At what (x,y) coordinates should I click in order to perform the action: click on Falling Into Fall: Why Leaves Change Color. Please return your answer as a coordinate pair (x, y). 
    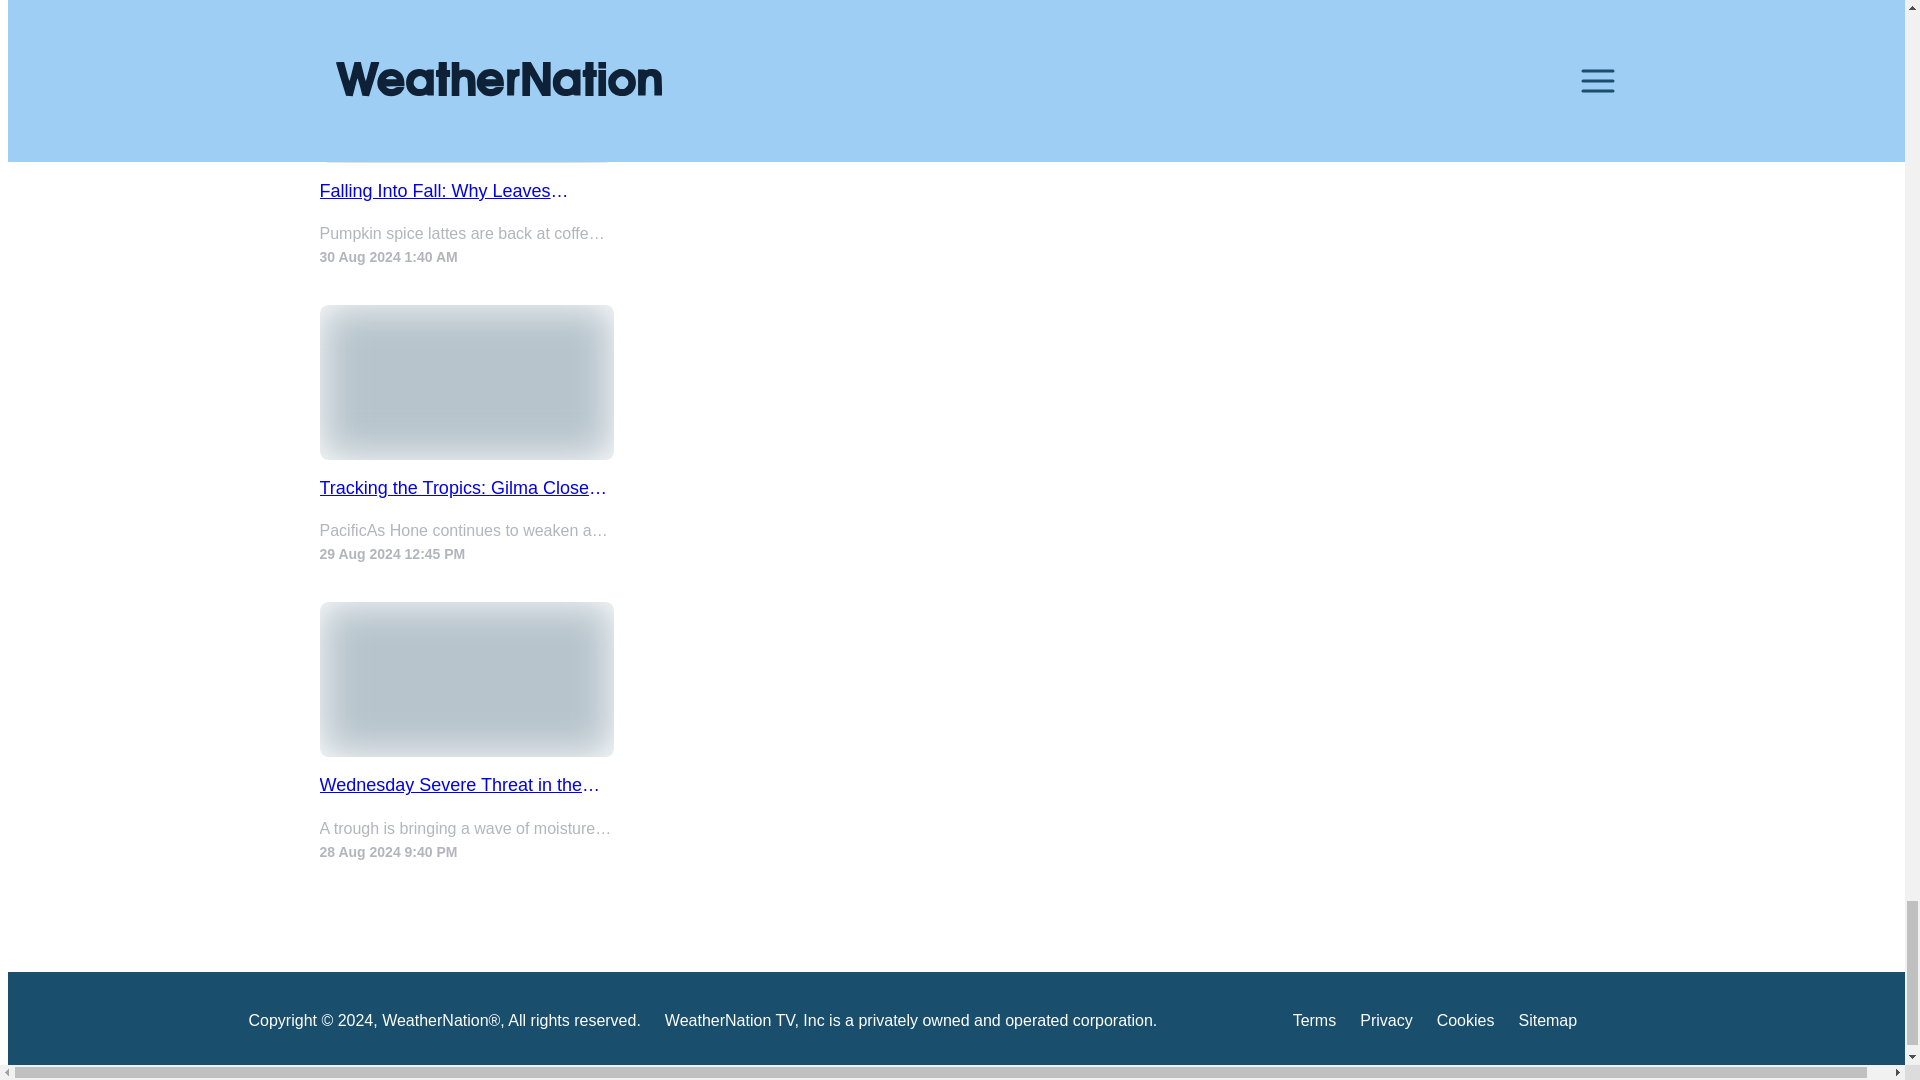
    Looking at the image, I should click on (467, 191).